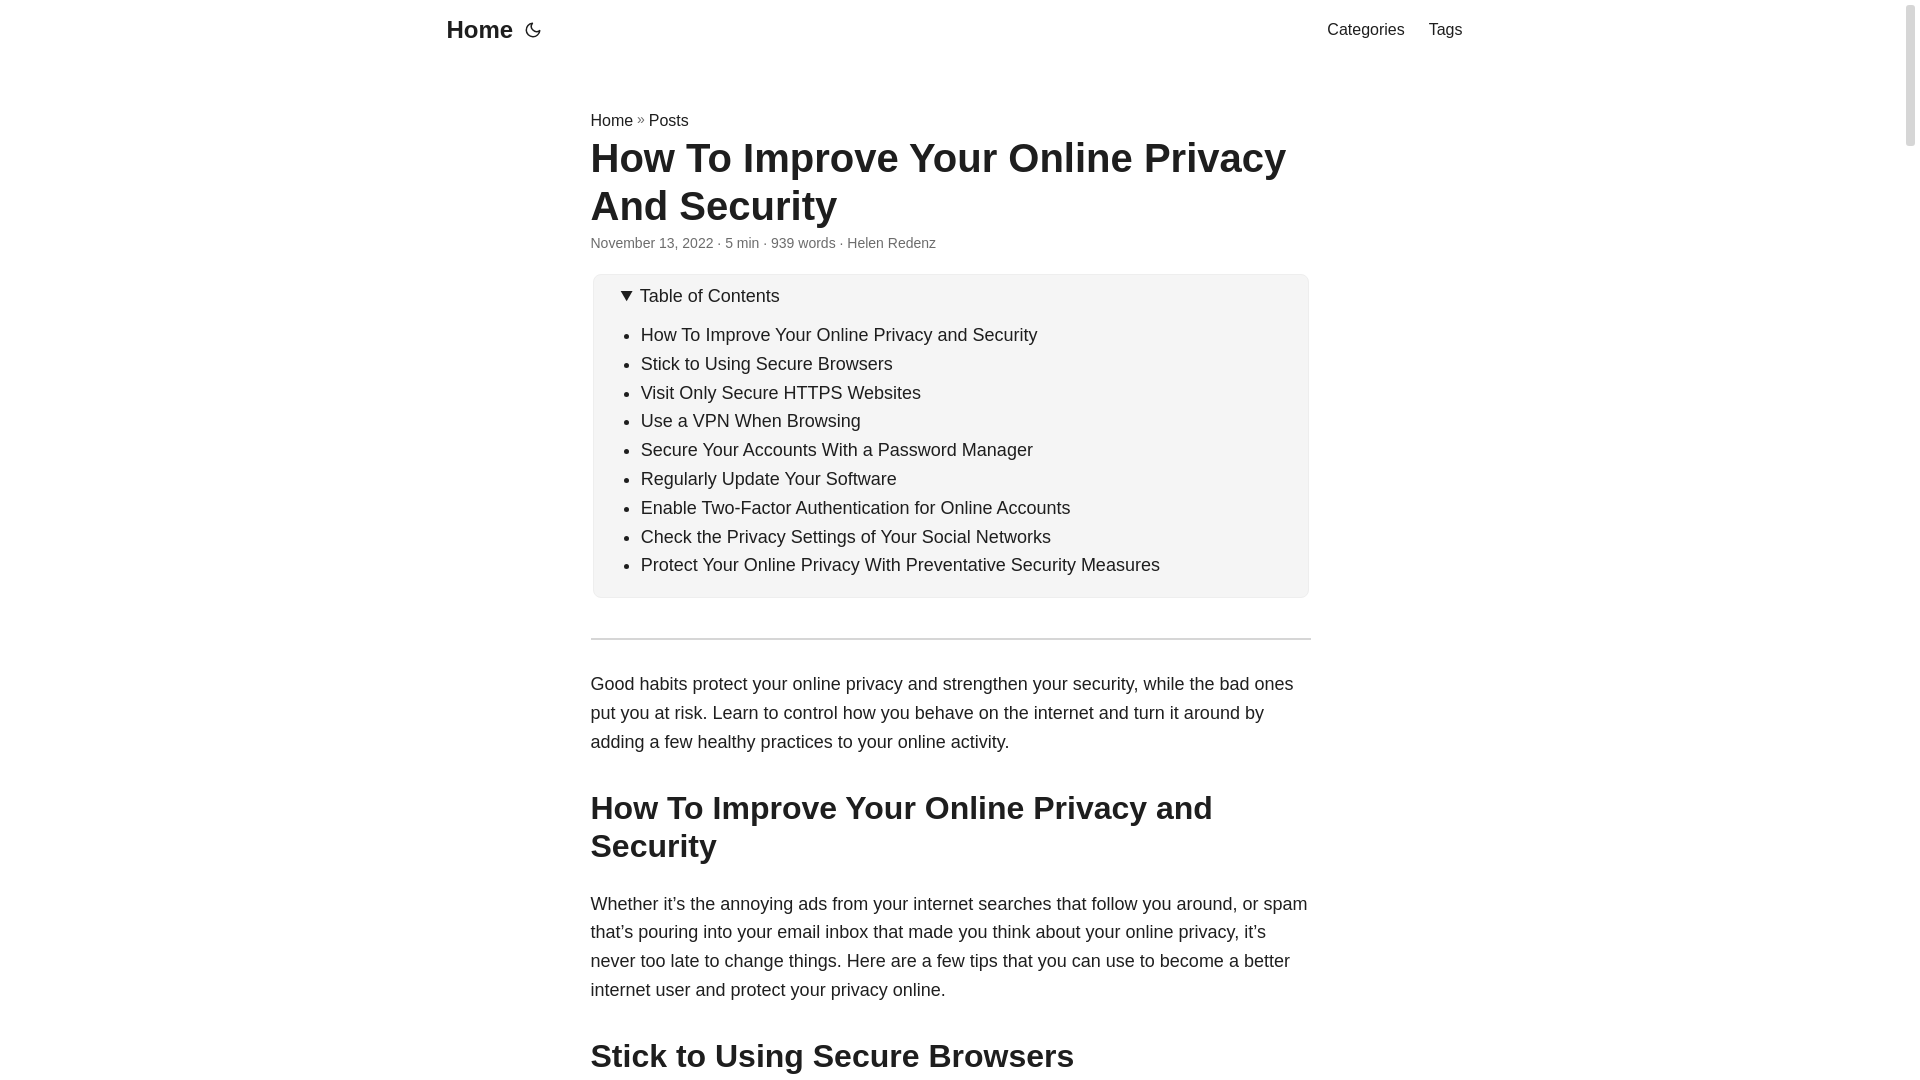  I want to click on Check the Privacy Settings of Your Social Networks, so click(846, 536).